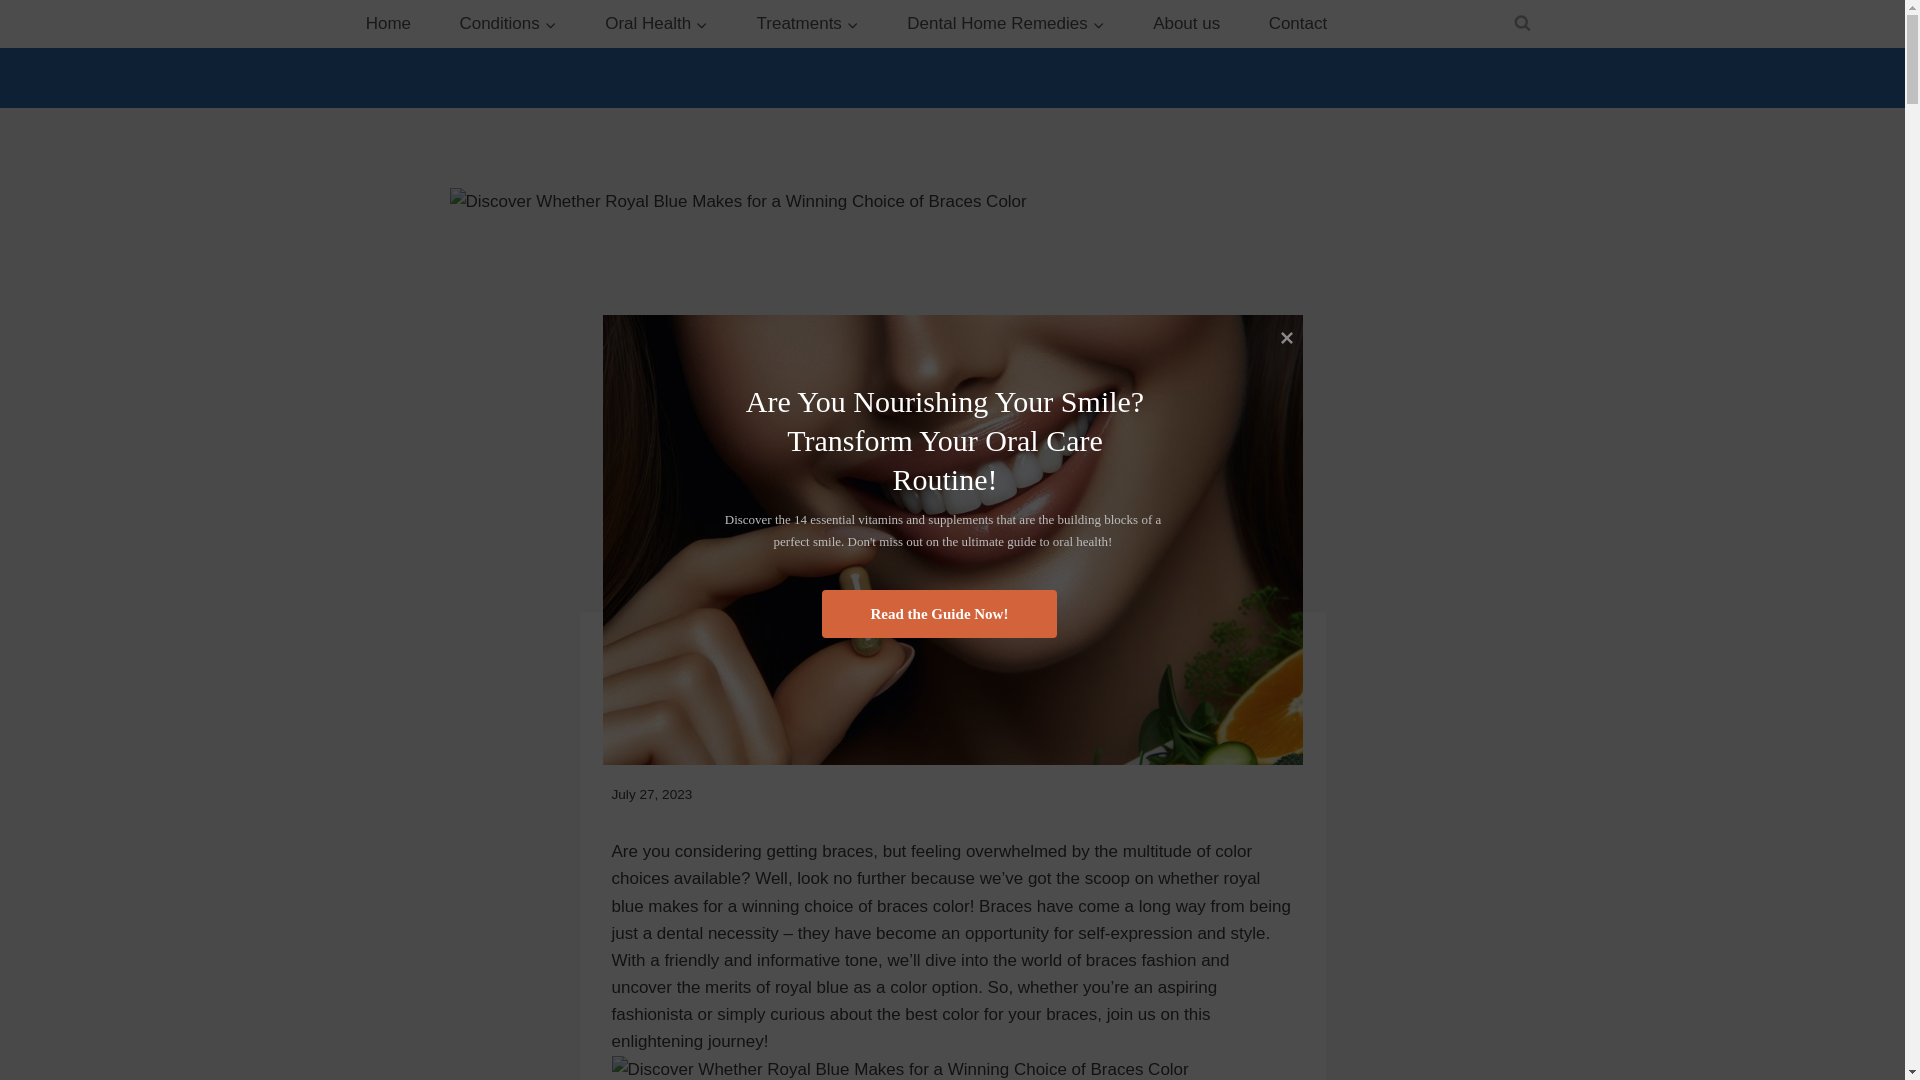 Image resolution: width=1920 pixels, height=1080 pixels. I want to click on Conditions, so click(508, 24).